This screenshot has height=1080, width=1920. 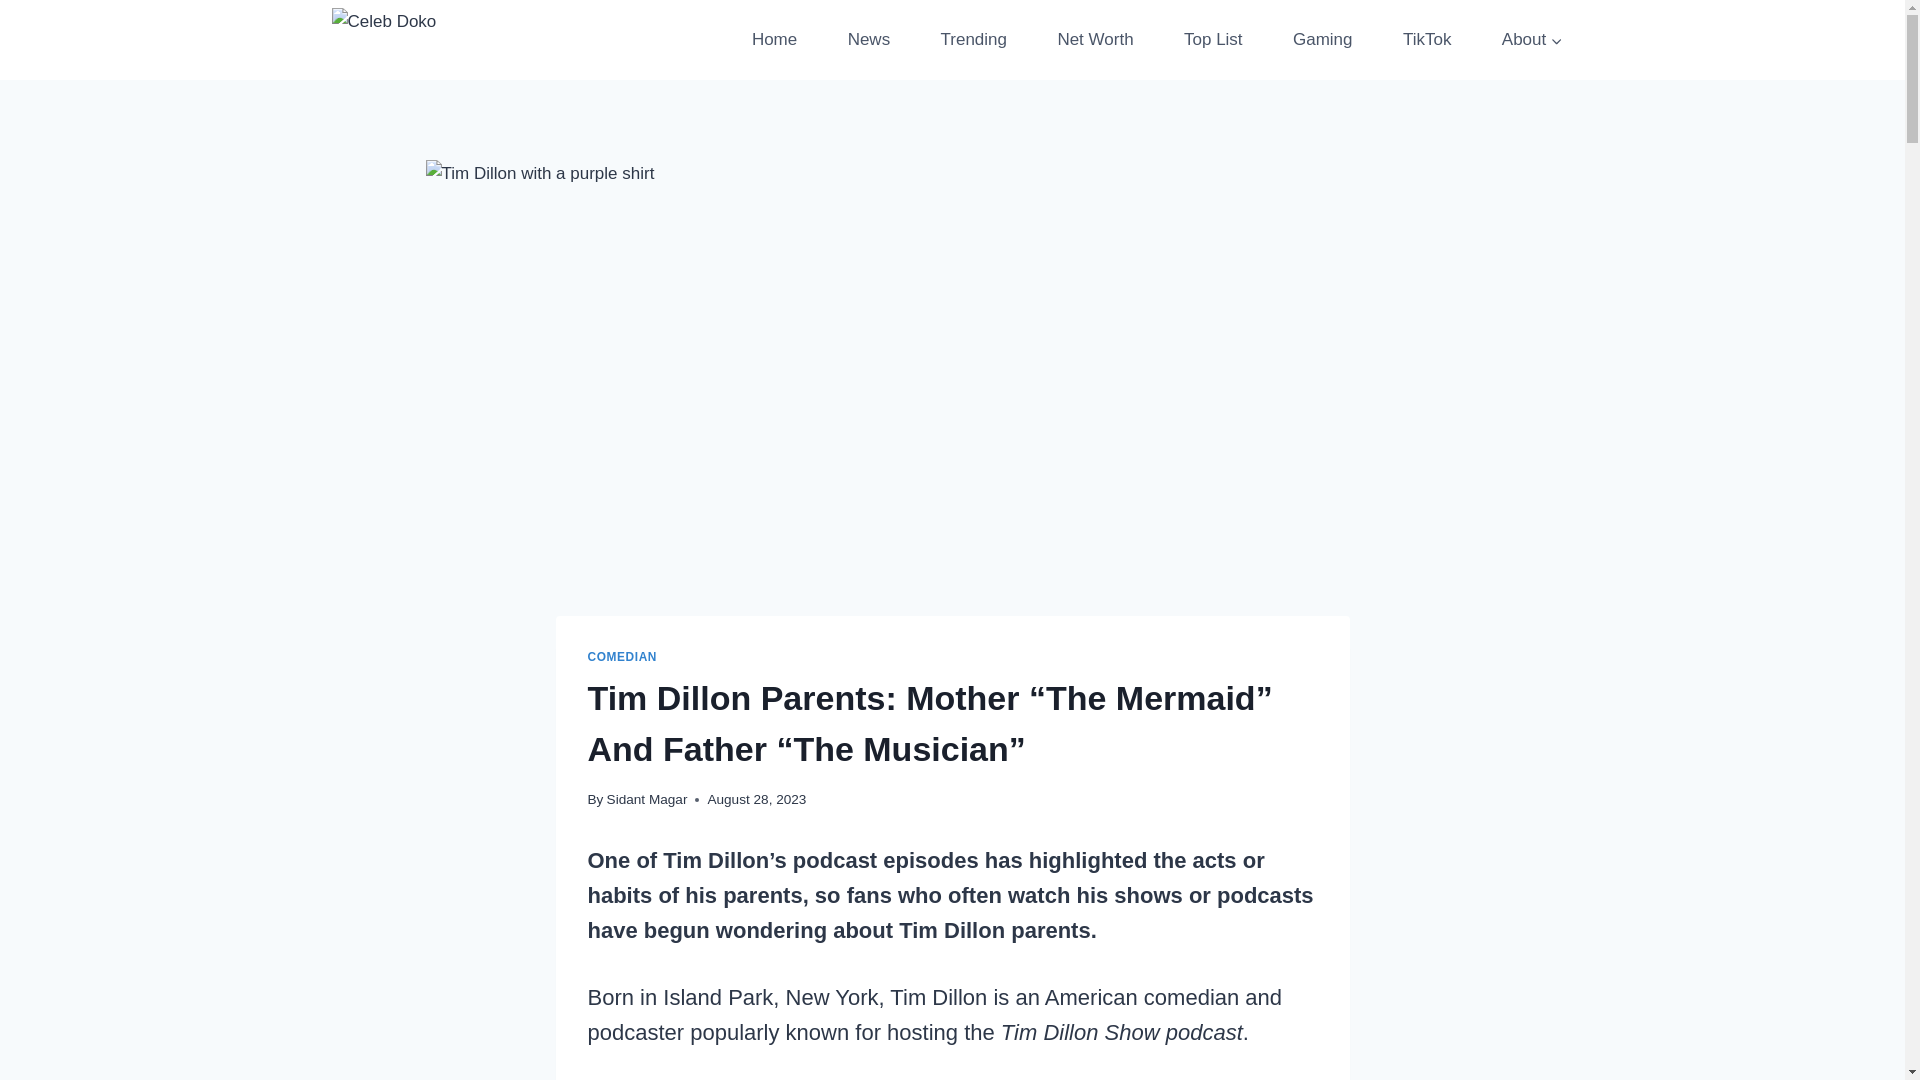 What do you see at coordinates (622, 657) in the screenshot?
I see `COMEDIAN` at bounding box center [622, 657].